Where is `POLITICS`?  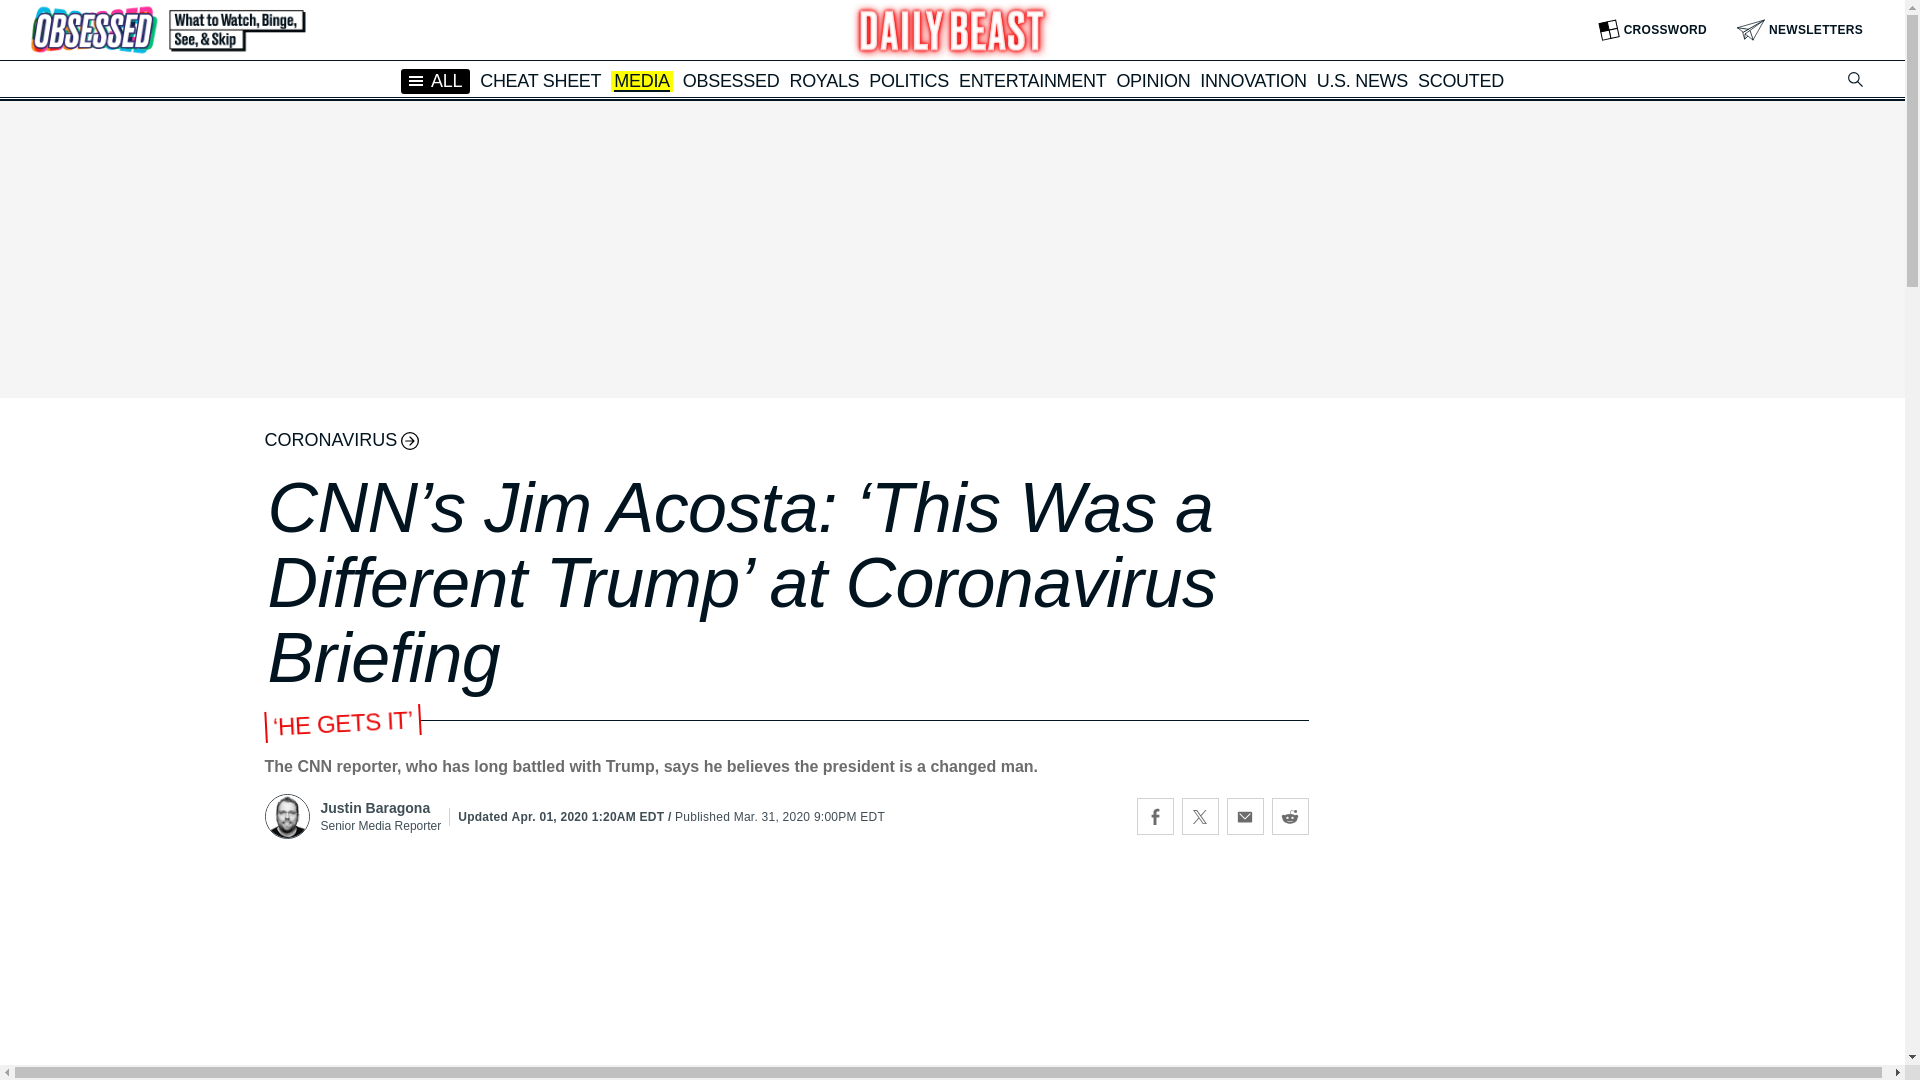
POLITICS is located at coordinates (908, 80).